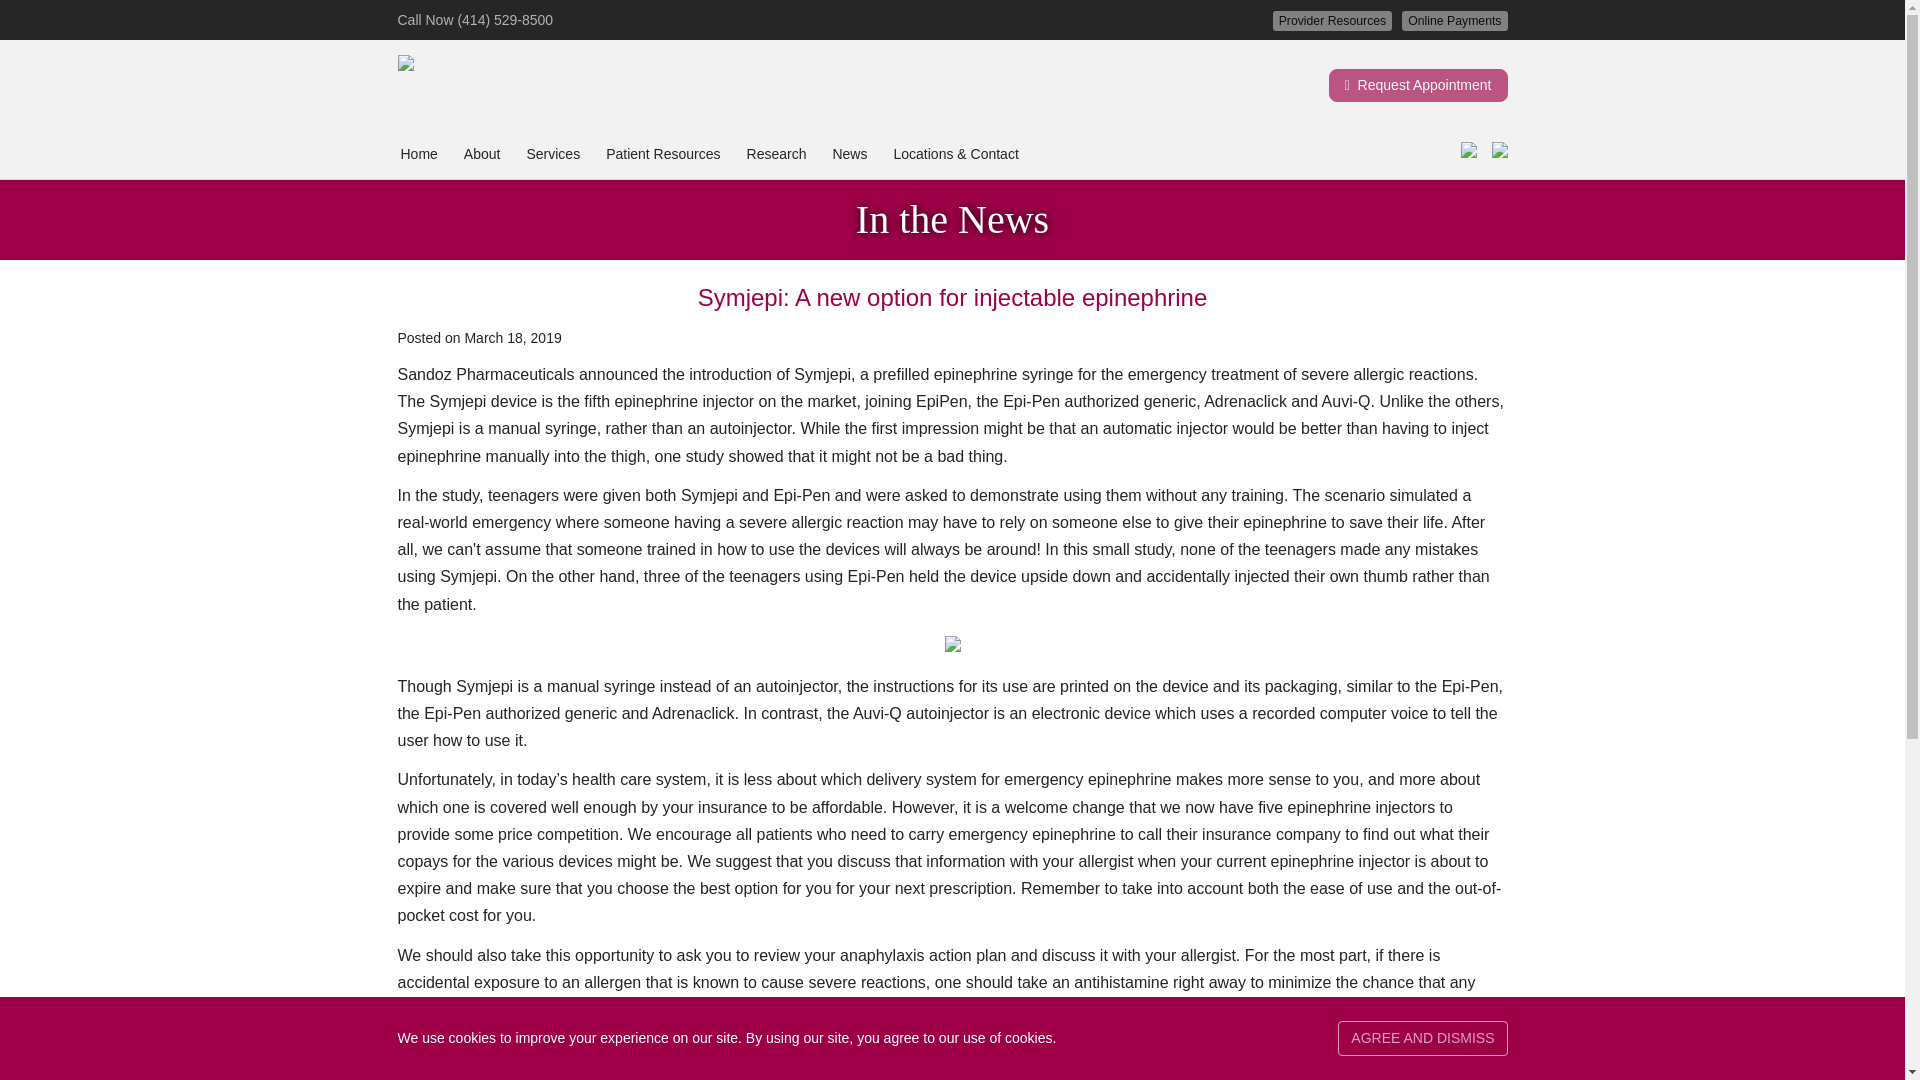 This screenshot has width=1920, height=1080. I want to click on Research, so click(776, 154).